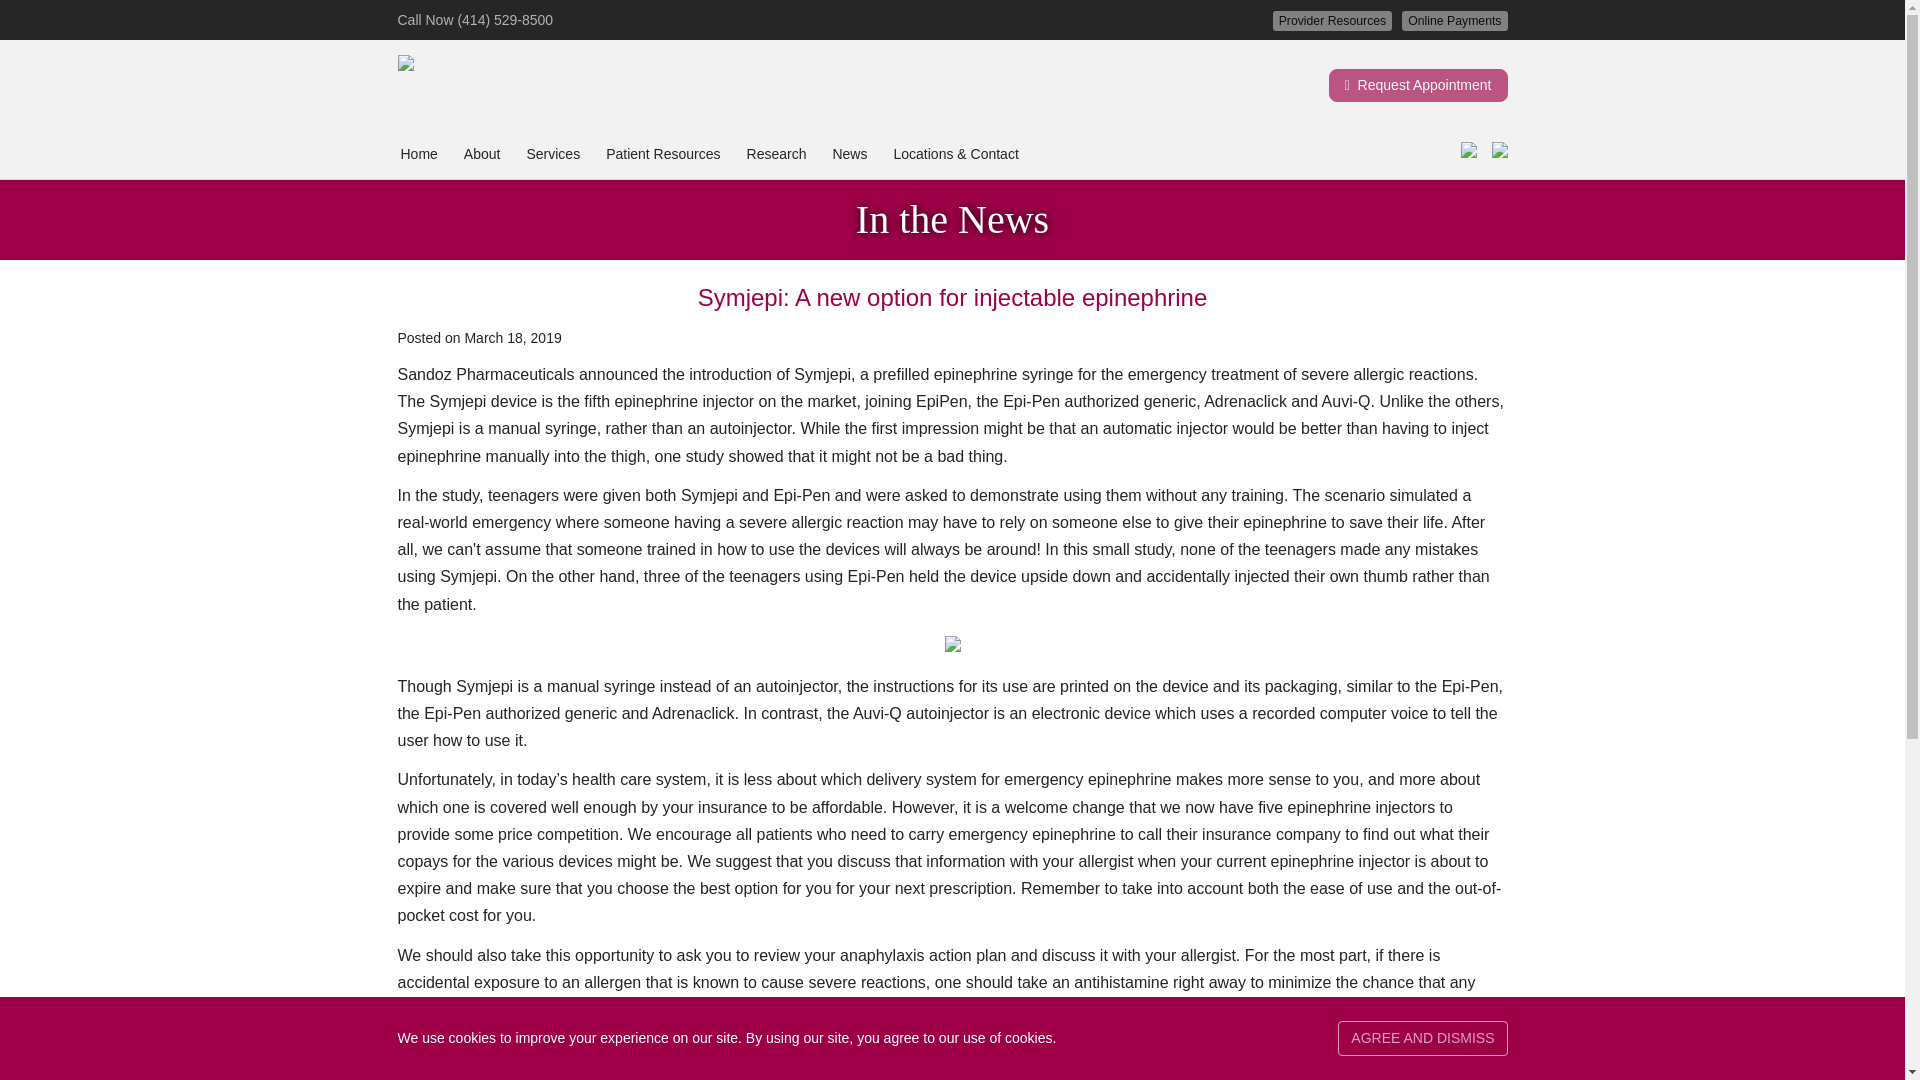 This screenshot has width=1920, height=1080. I want to click on Research, so click(776, 154).